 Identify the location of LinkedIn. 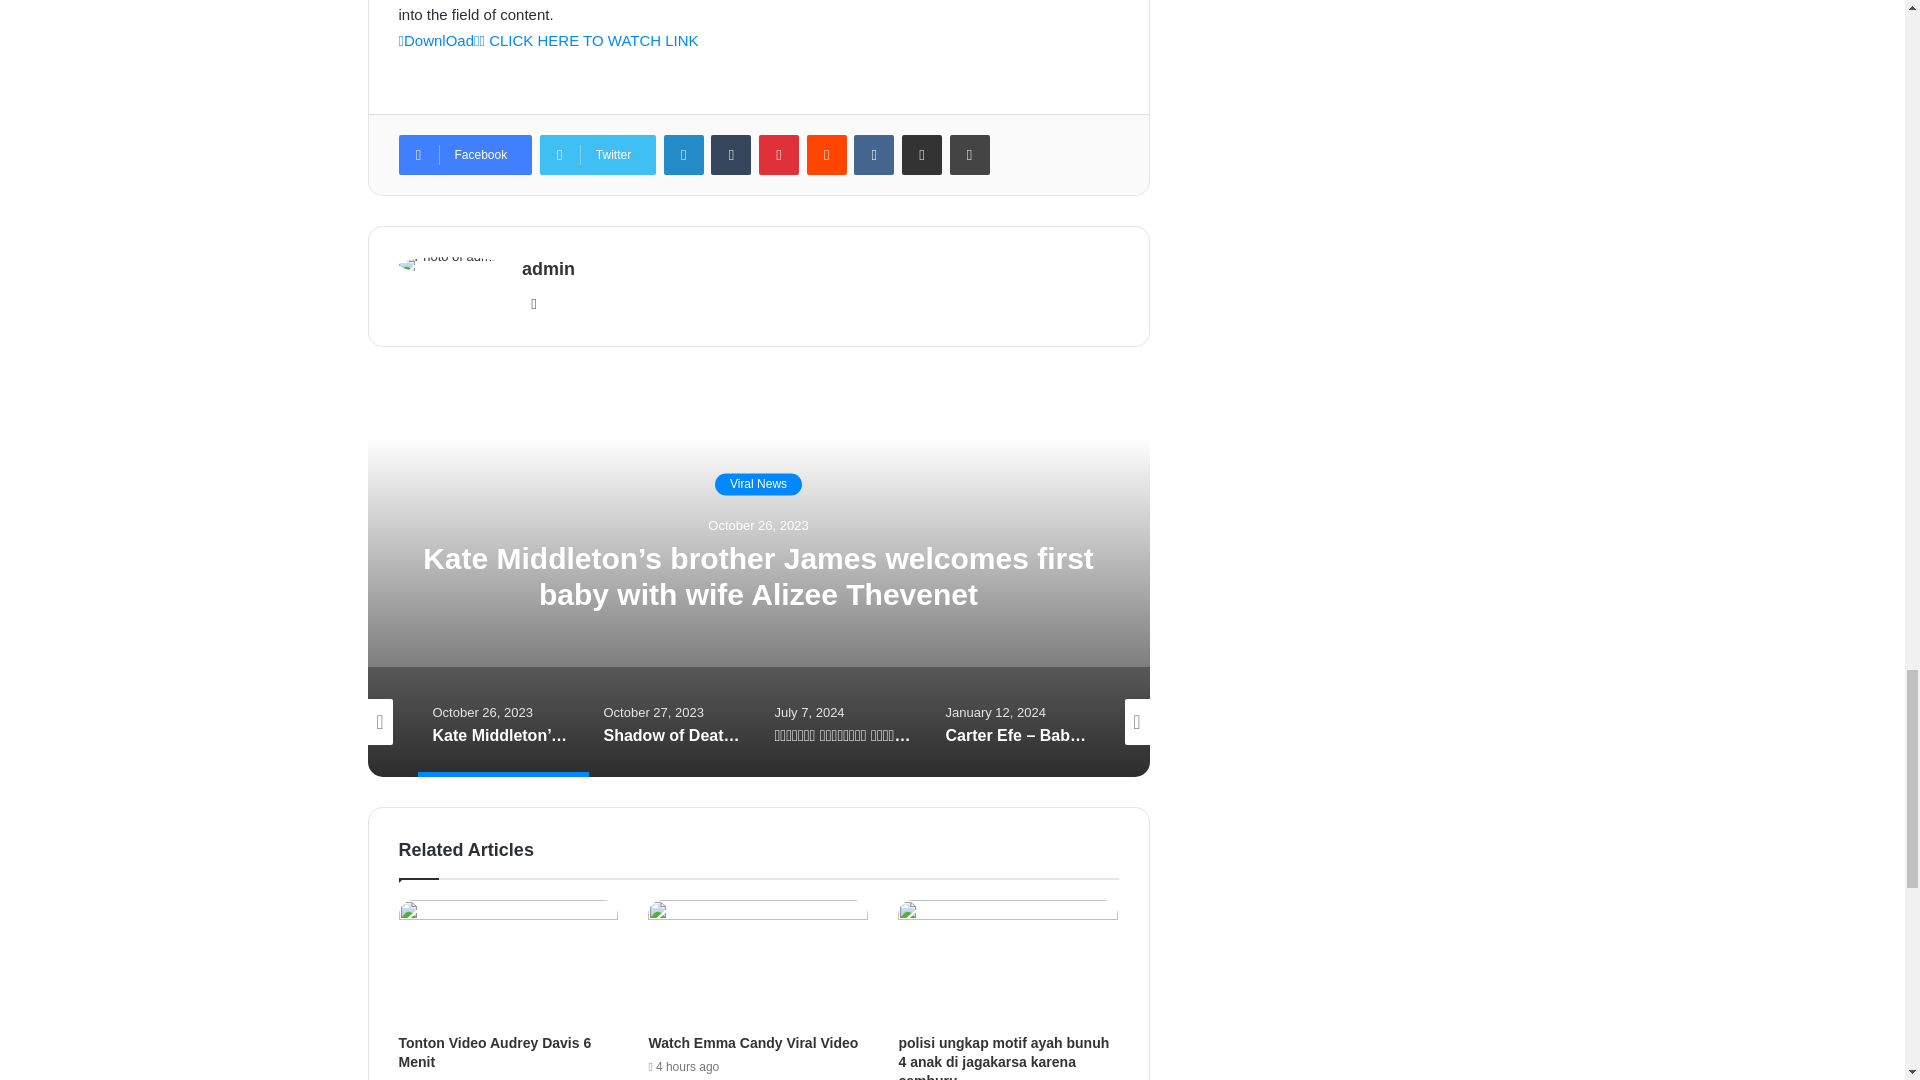
(684, 154).